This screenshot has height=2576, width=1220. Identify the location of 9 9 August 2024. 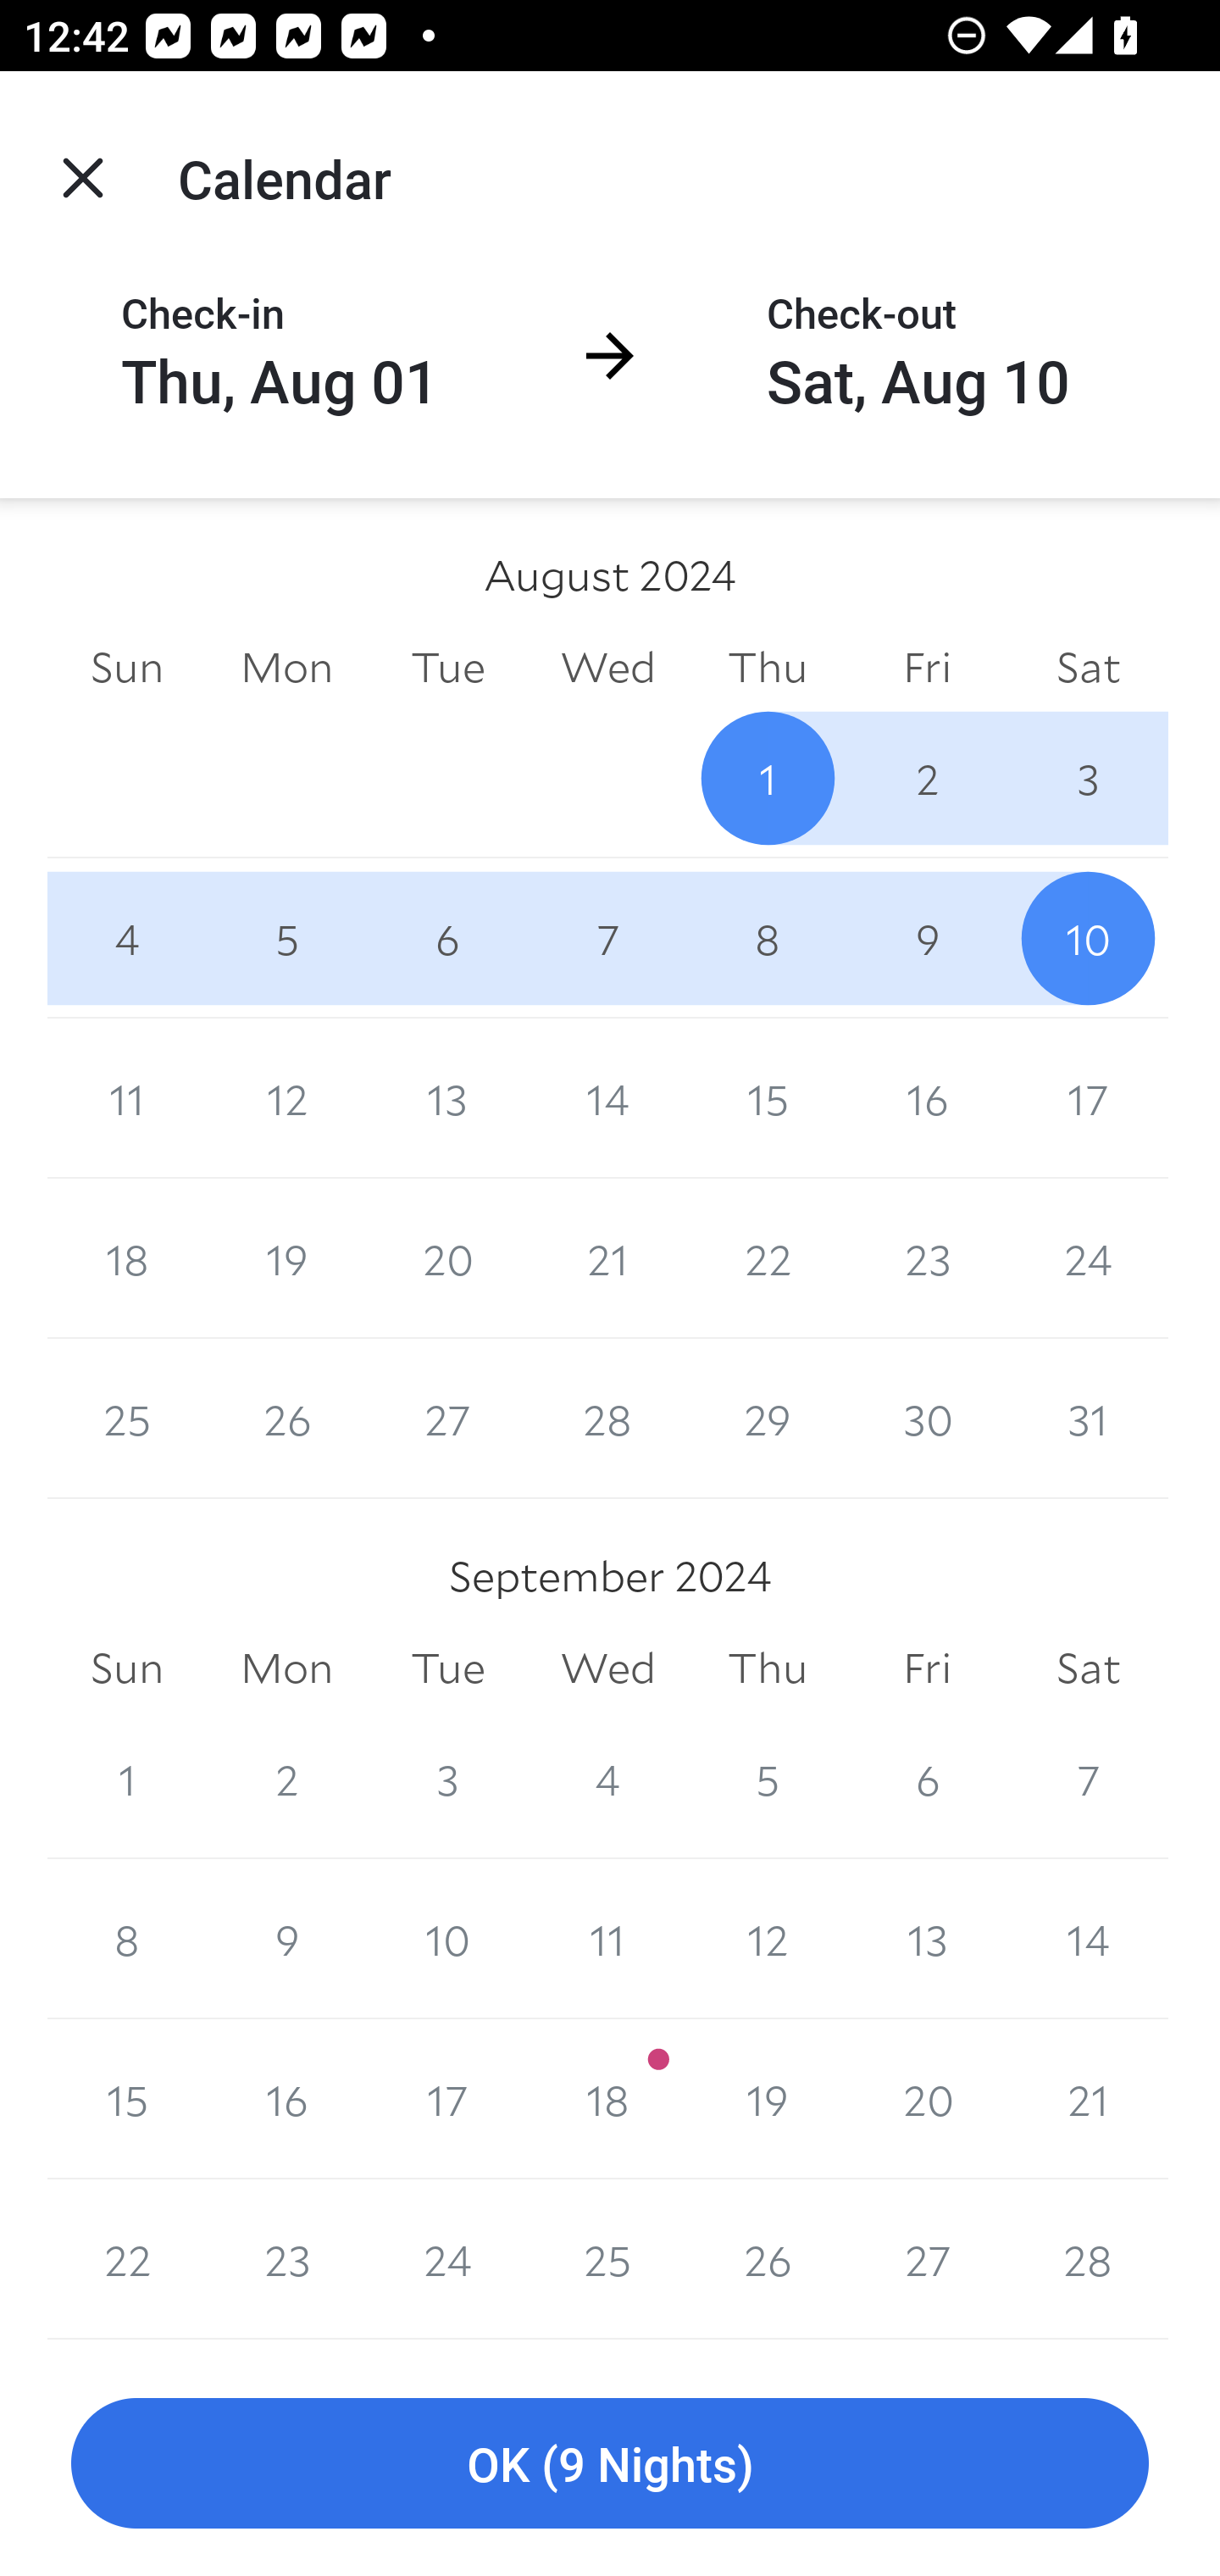
(927, 937).